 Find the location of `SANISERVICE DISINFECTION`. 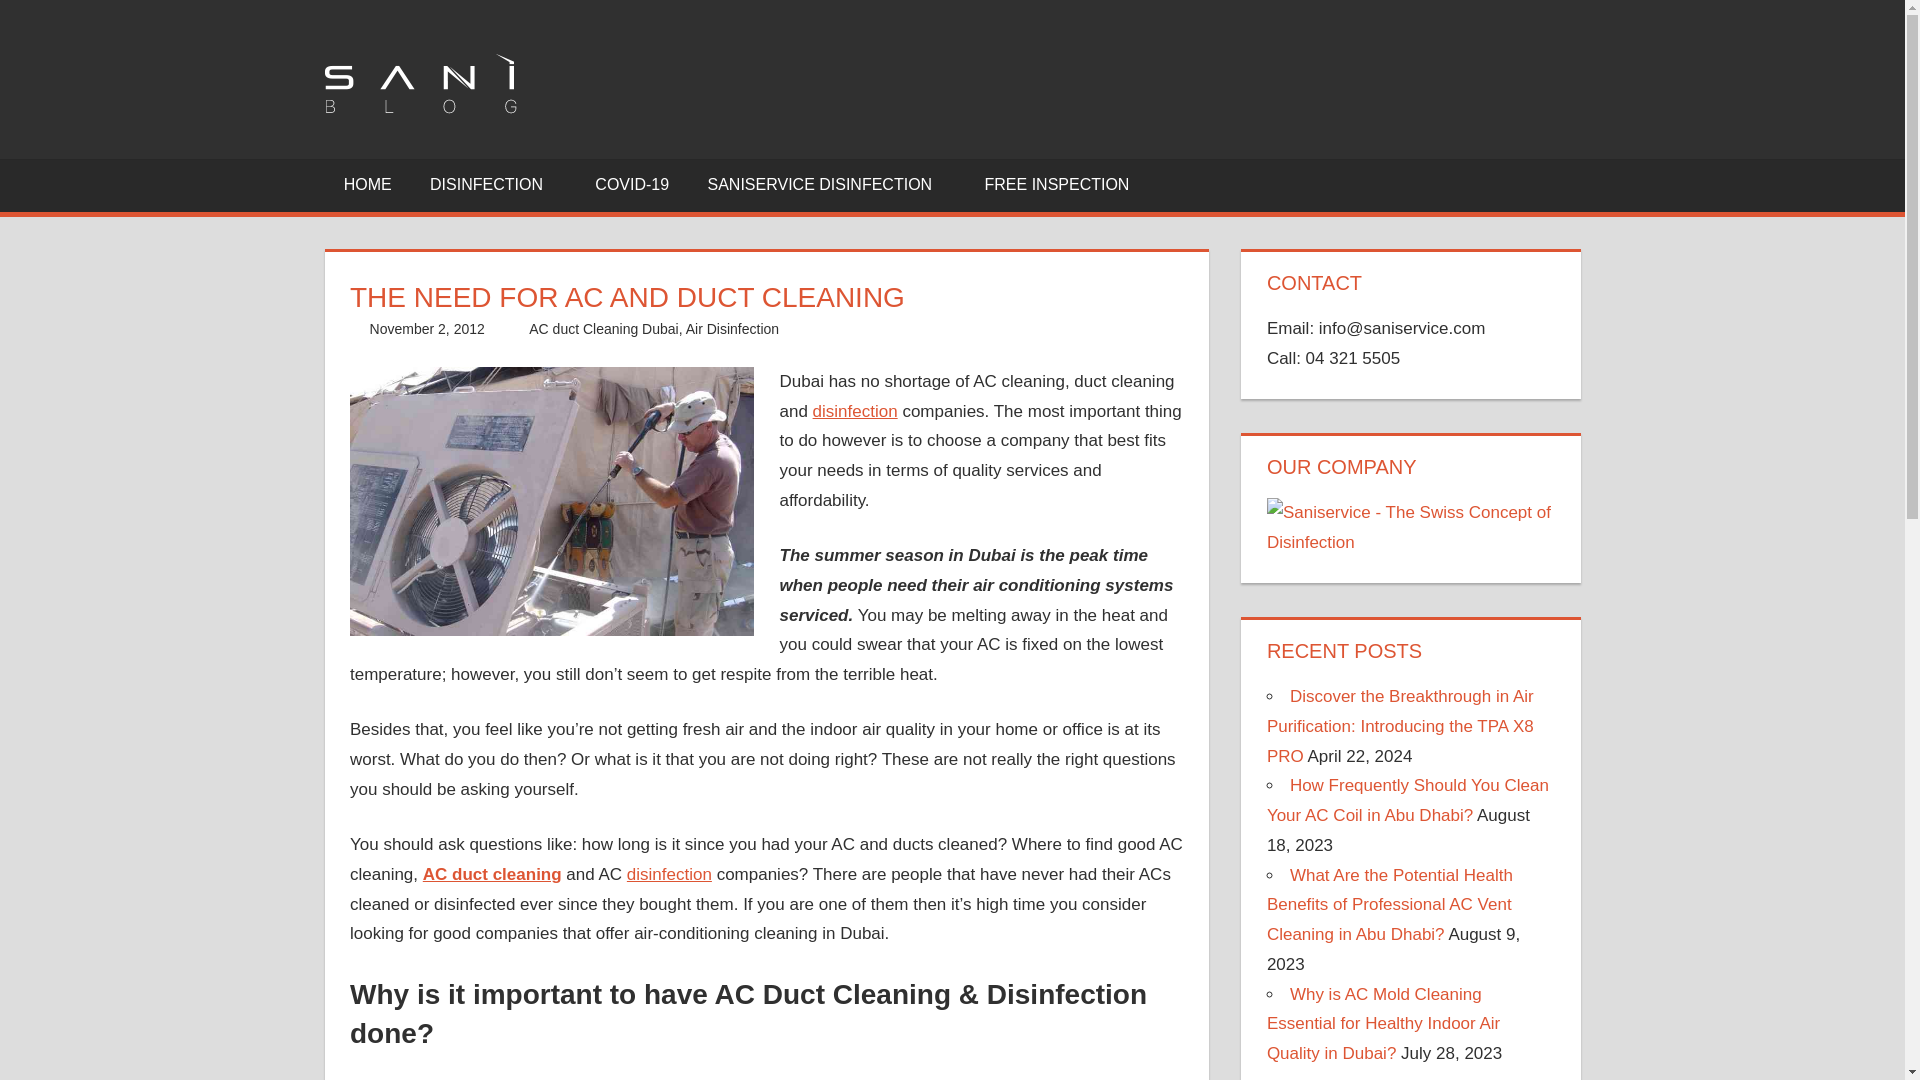

SANISERVICE DISINFECTION is located at coordinates (826, 184).